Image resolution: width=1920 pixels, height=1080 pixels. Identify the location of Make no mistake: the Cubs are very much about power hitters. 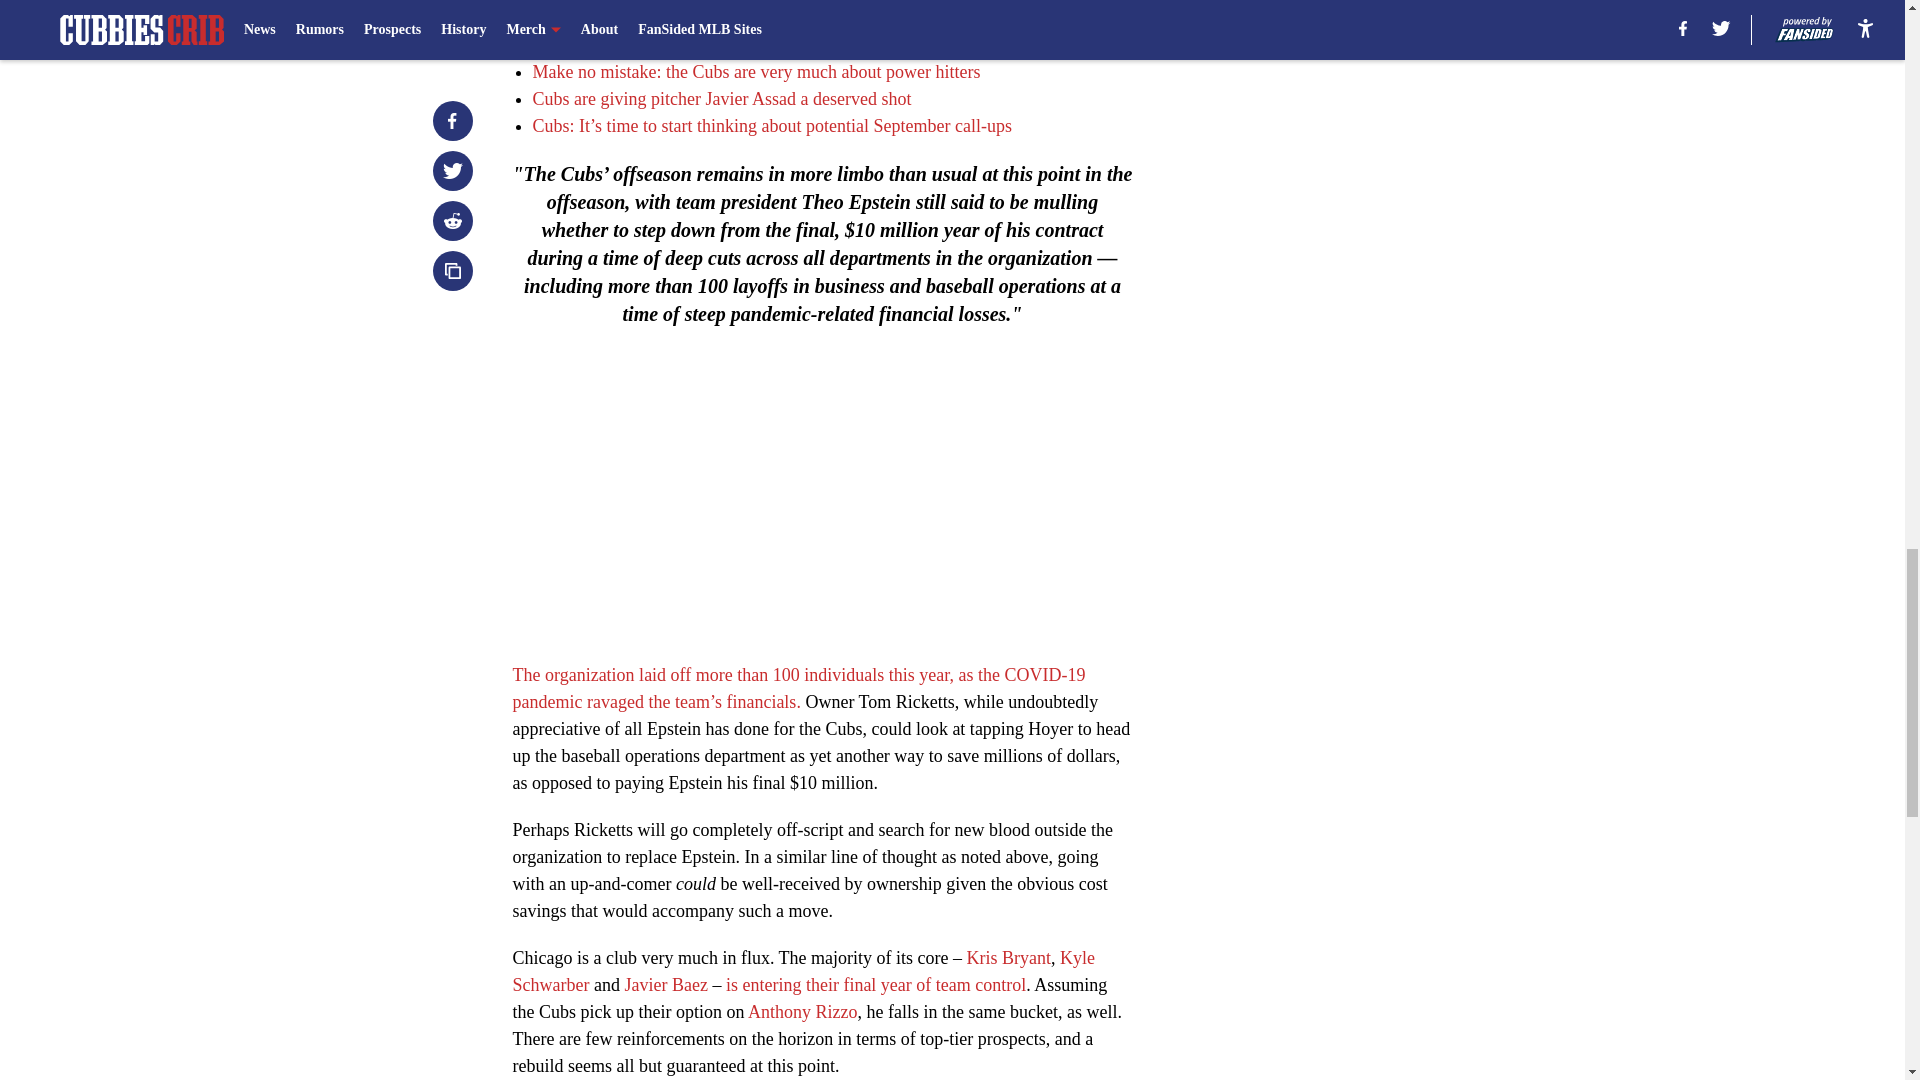
(755, 72).